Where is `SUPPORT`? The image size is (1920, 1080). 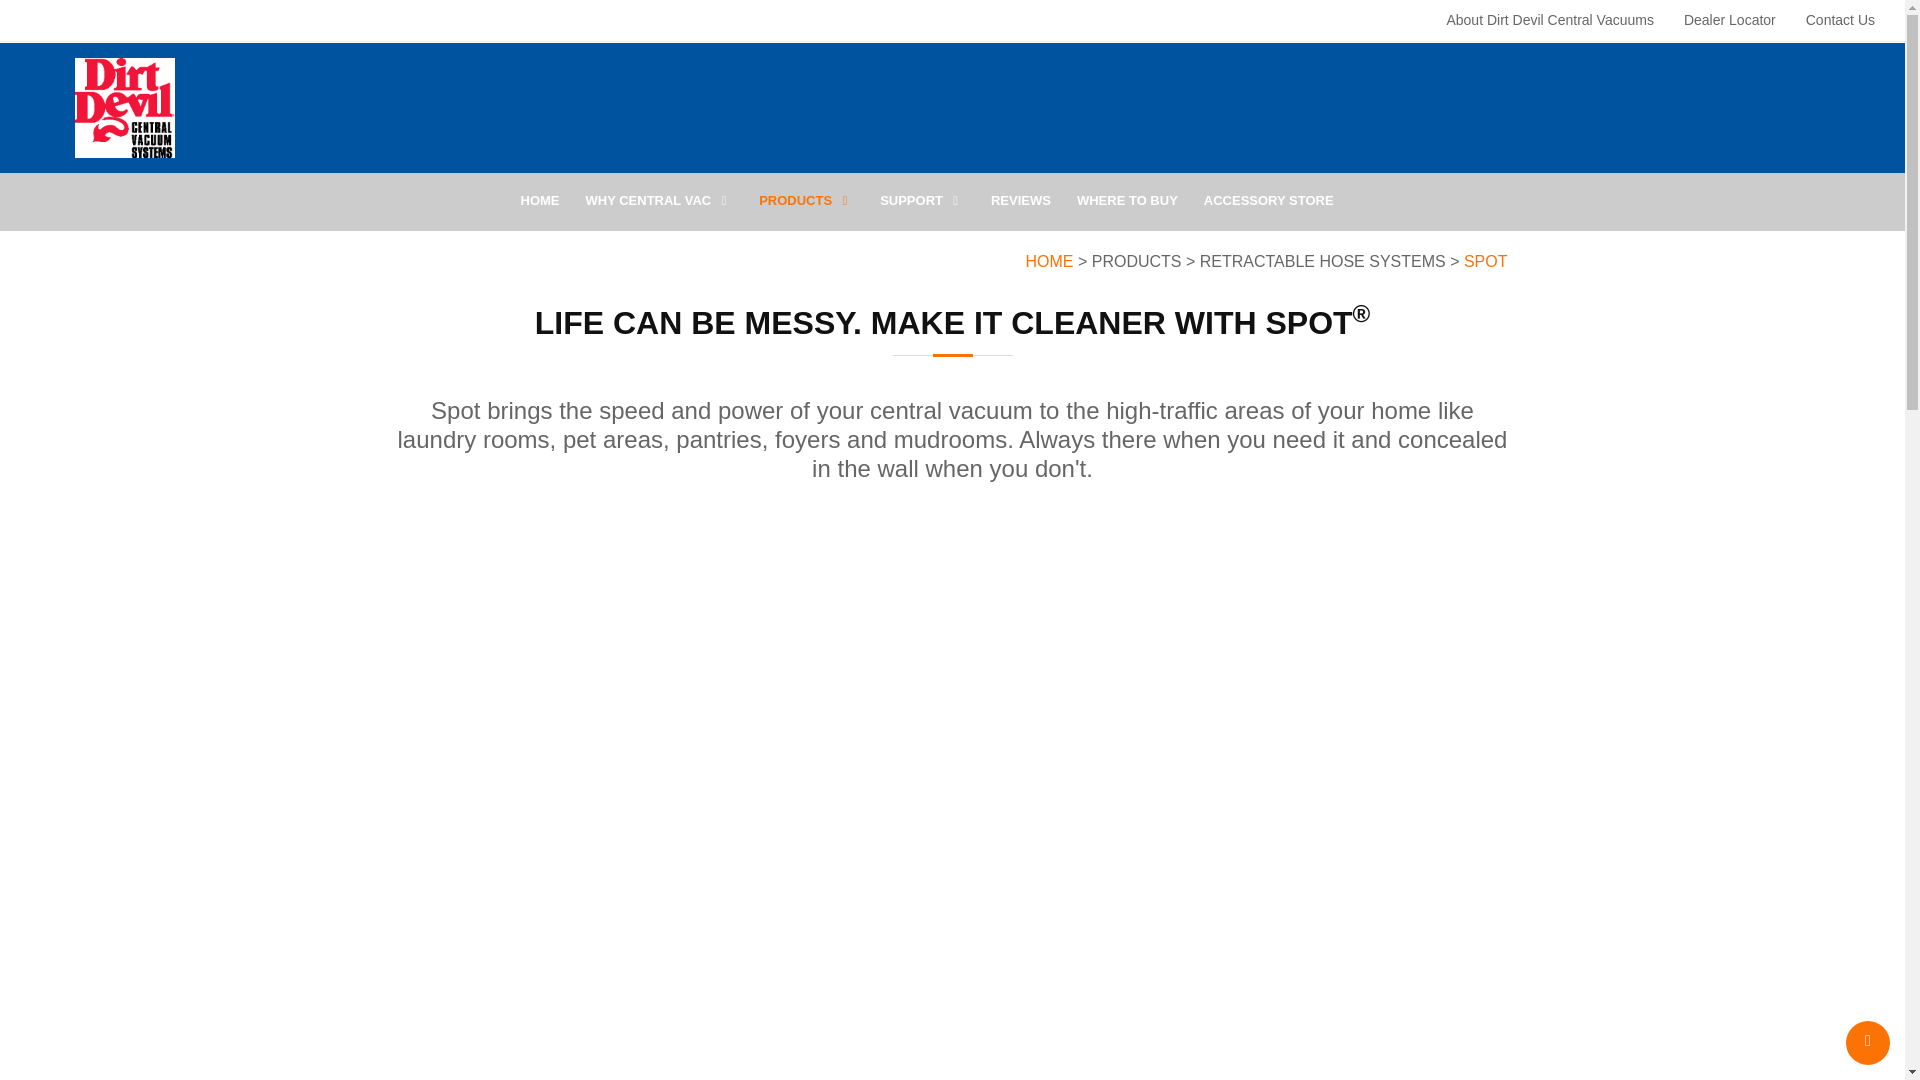 SUPPORT is located at coordinates (922, 206).